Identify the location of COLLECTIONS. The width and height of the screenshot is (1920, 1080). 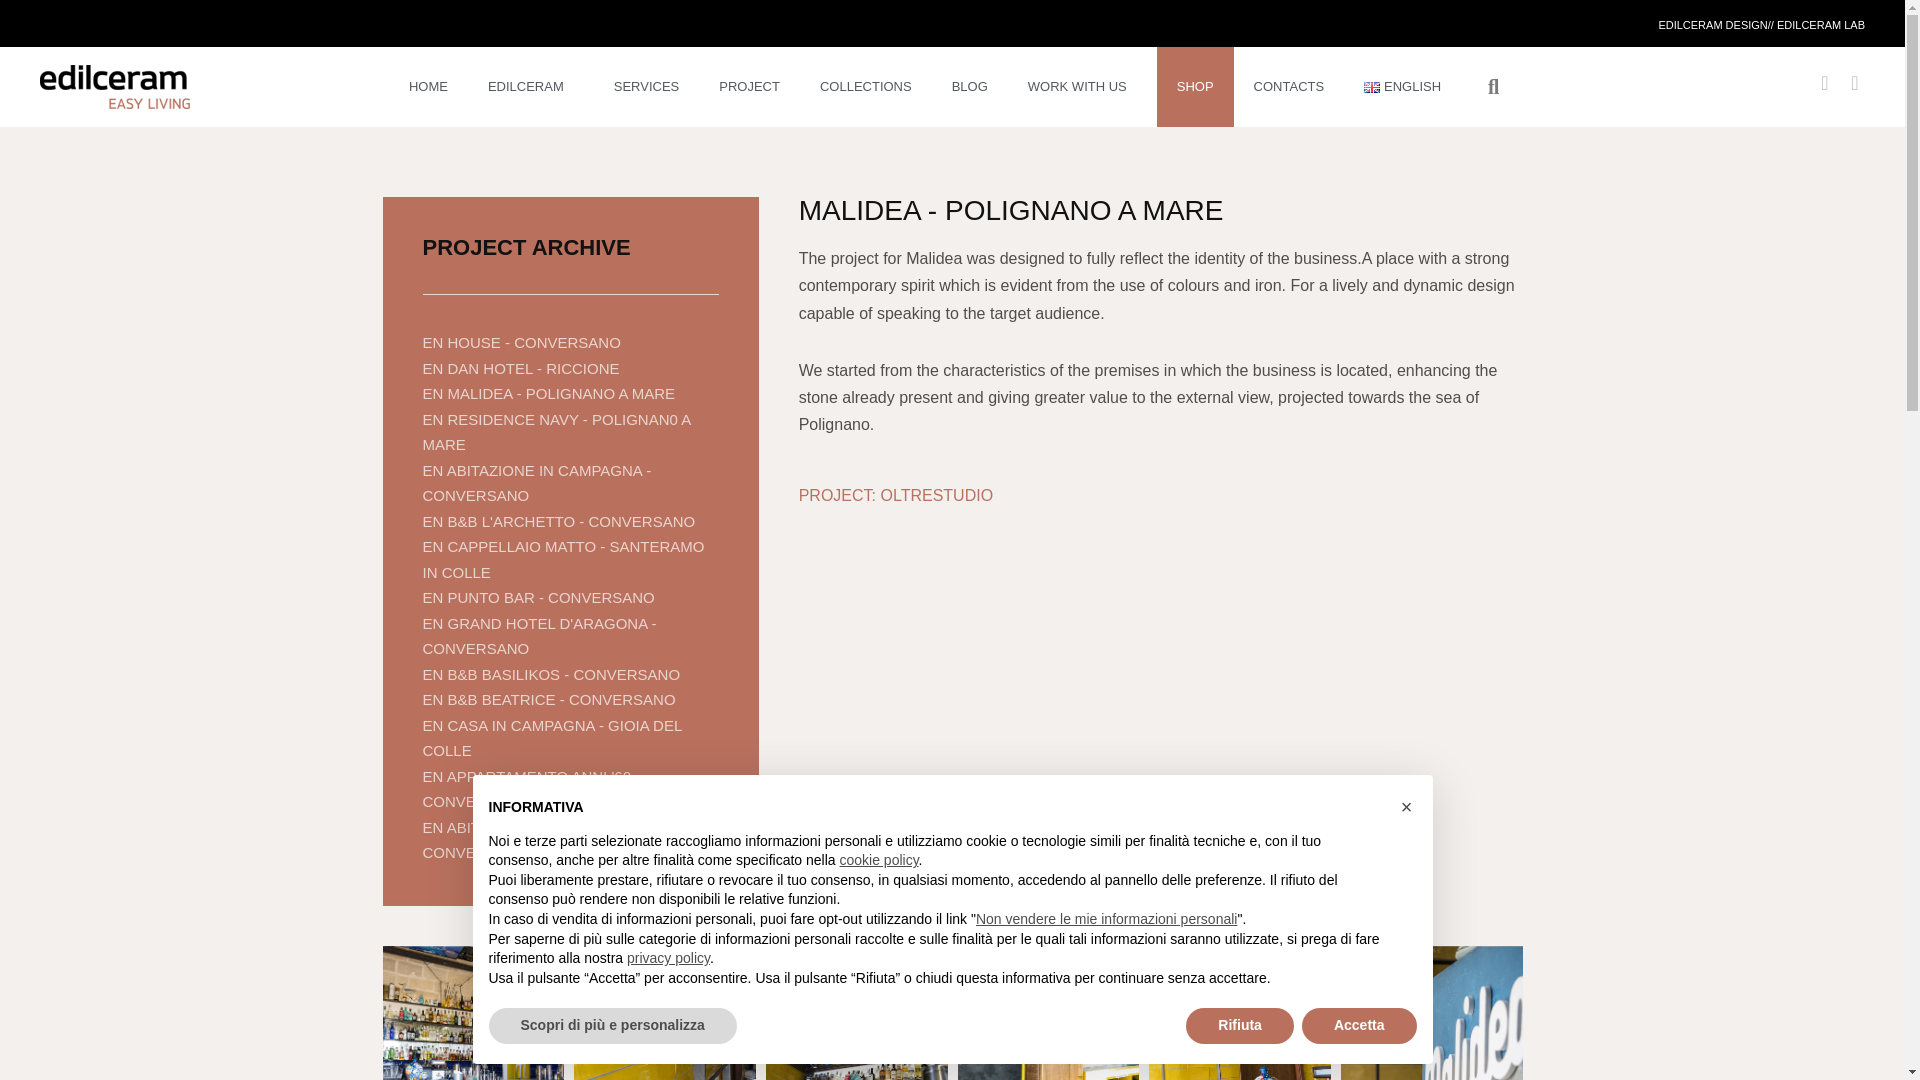
(866, 87).